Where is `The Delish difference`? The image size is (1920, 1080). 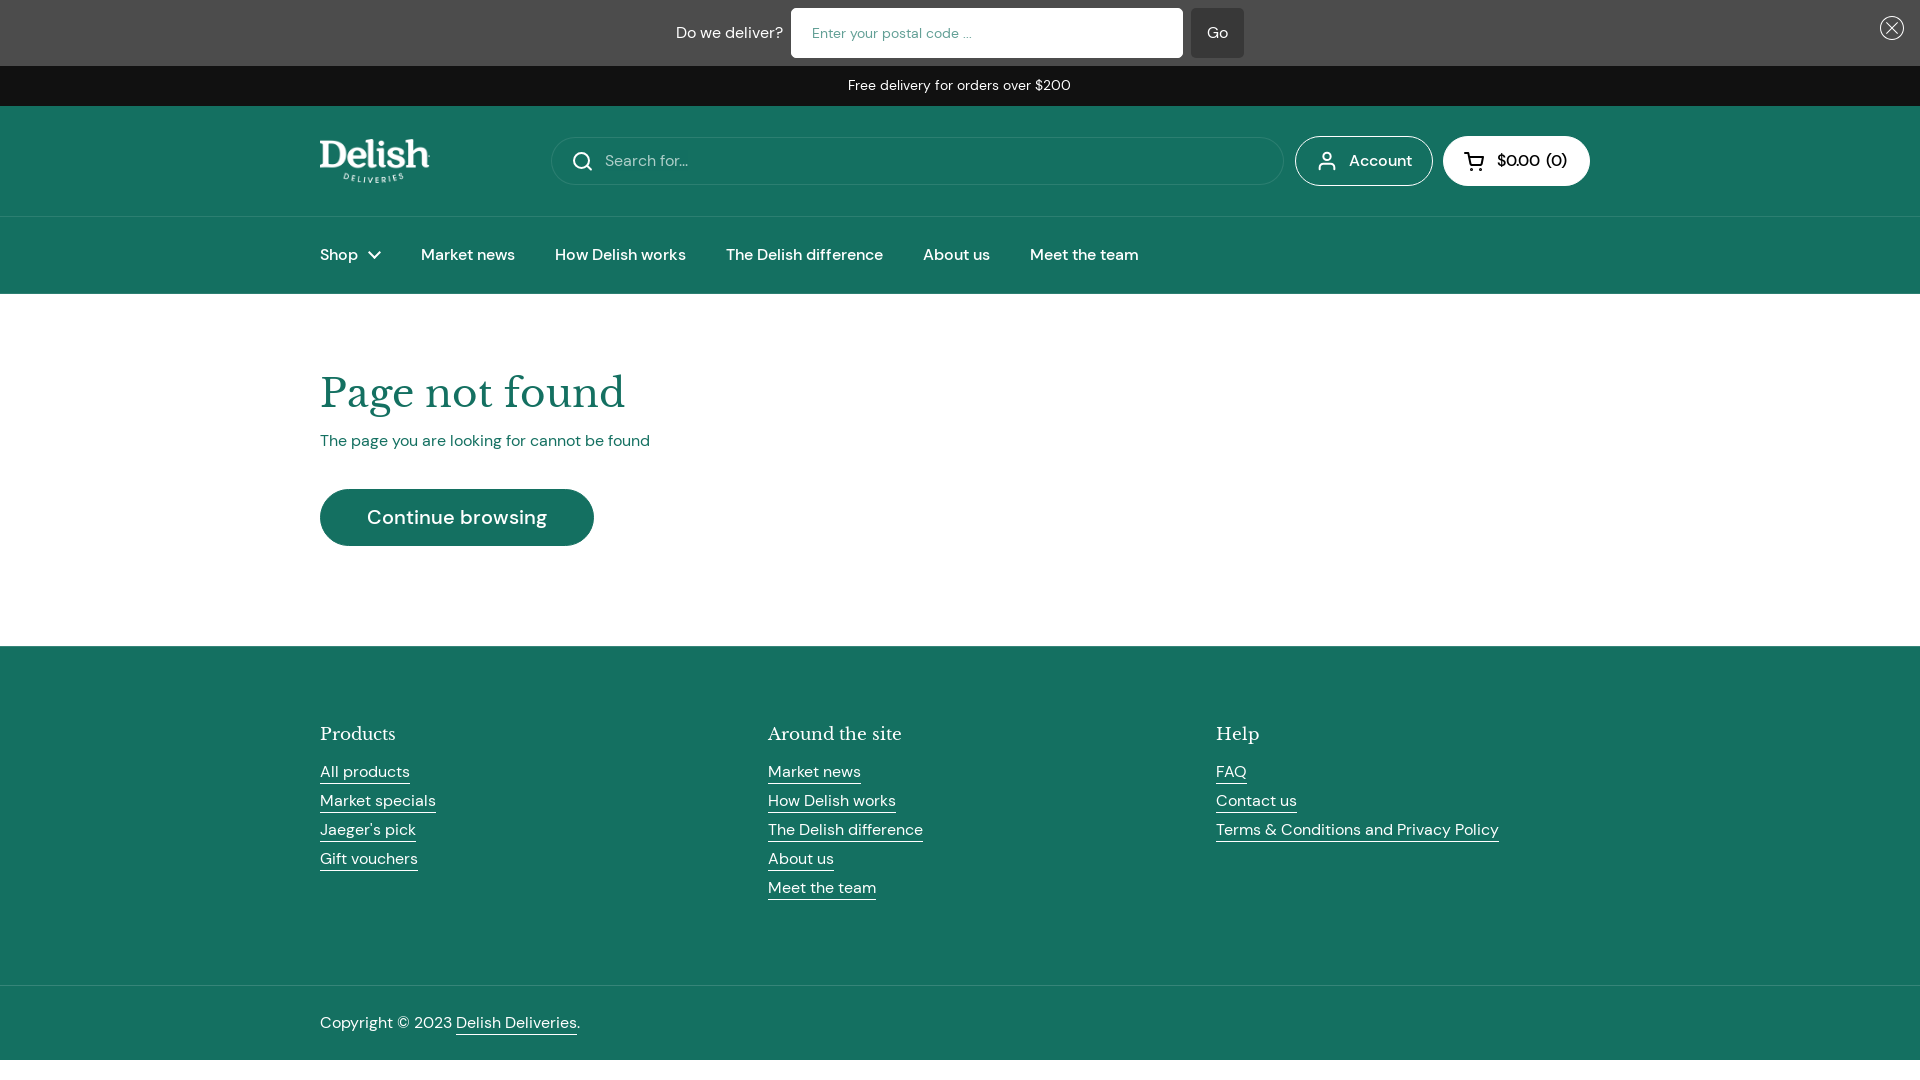
The Delish difference is located at coordinates (804, 255).